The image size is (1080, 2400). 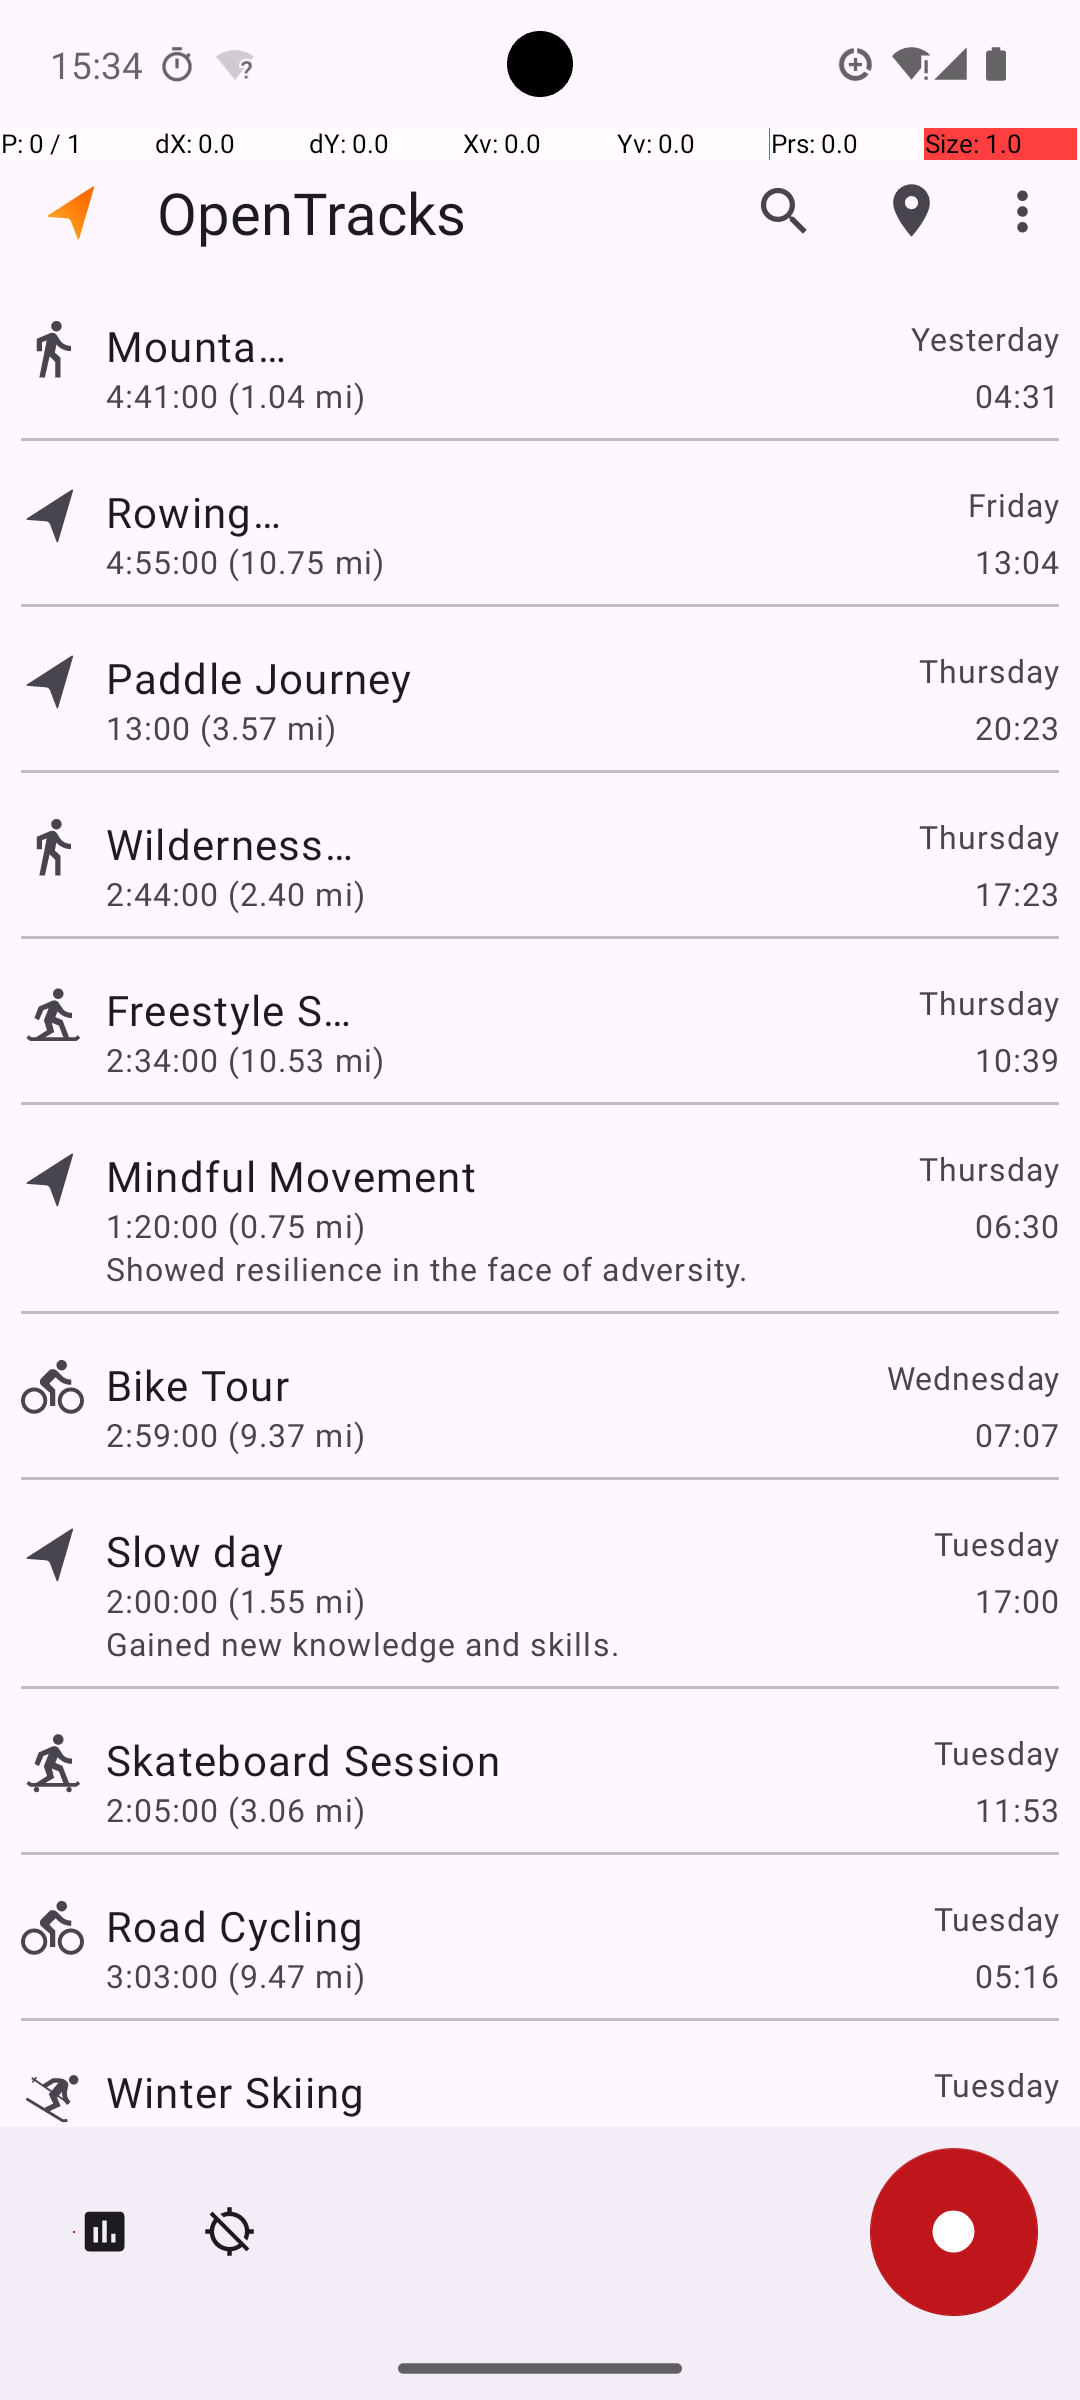 What do you see at coordinates (1016, 1060) in the screenshot?
I see `10:39` at bounding box center [1016, 1060].